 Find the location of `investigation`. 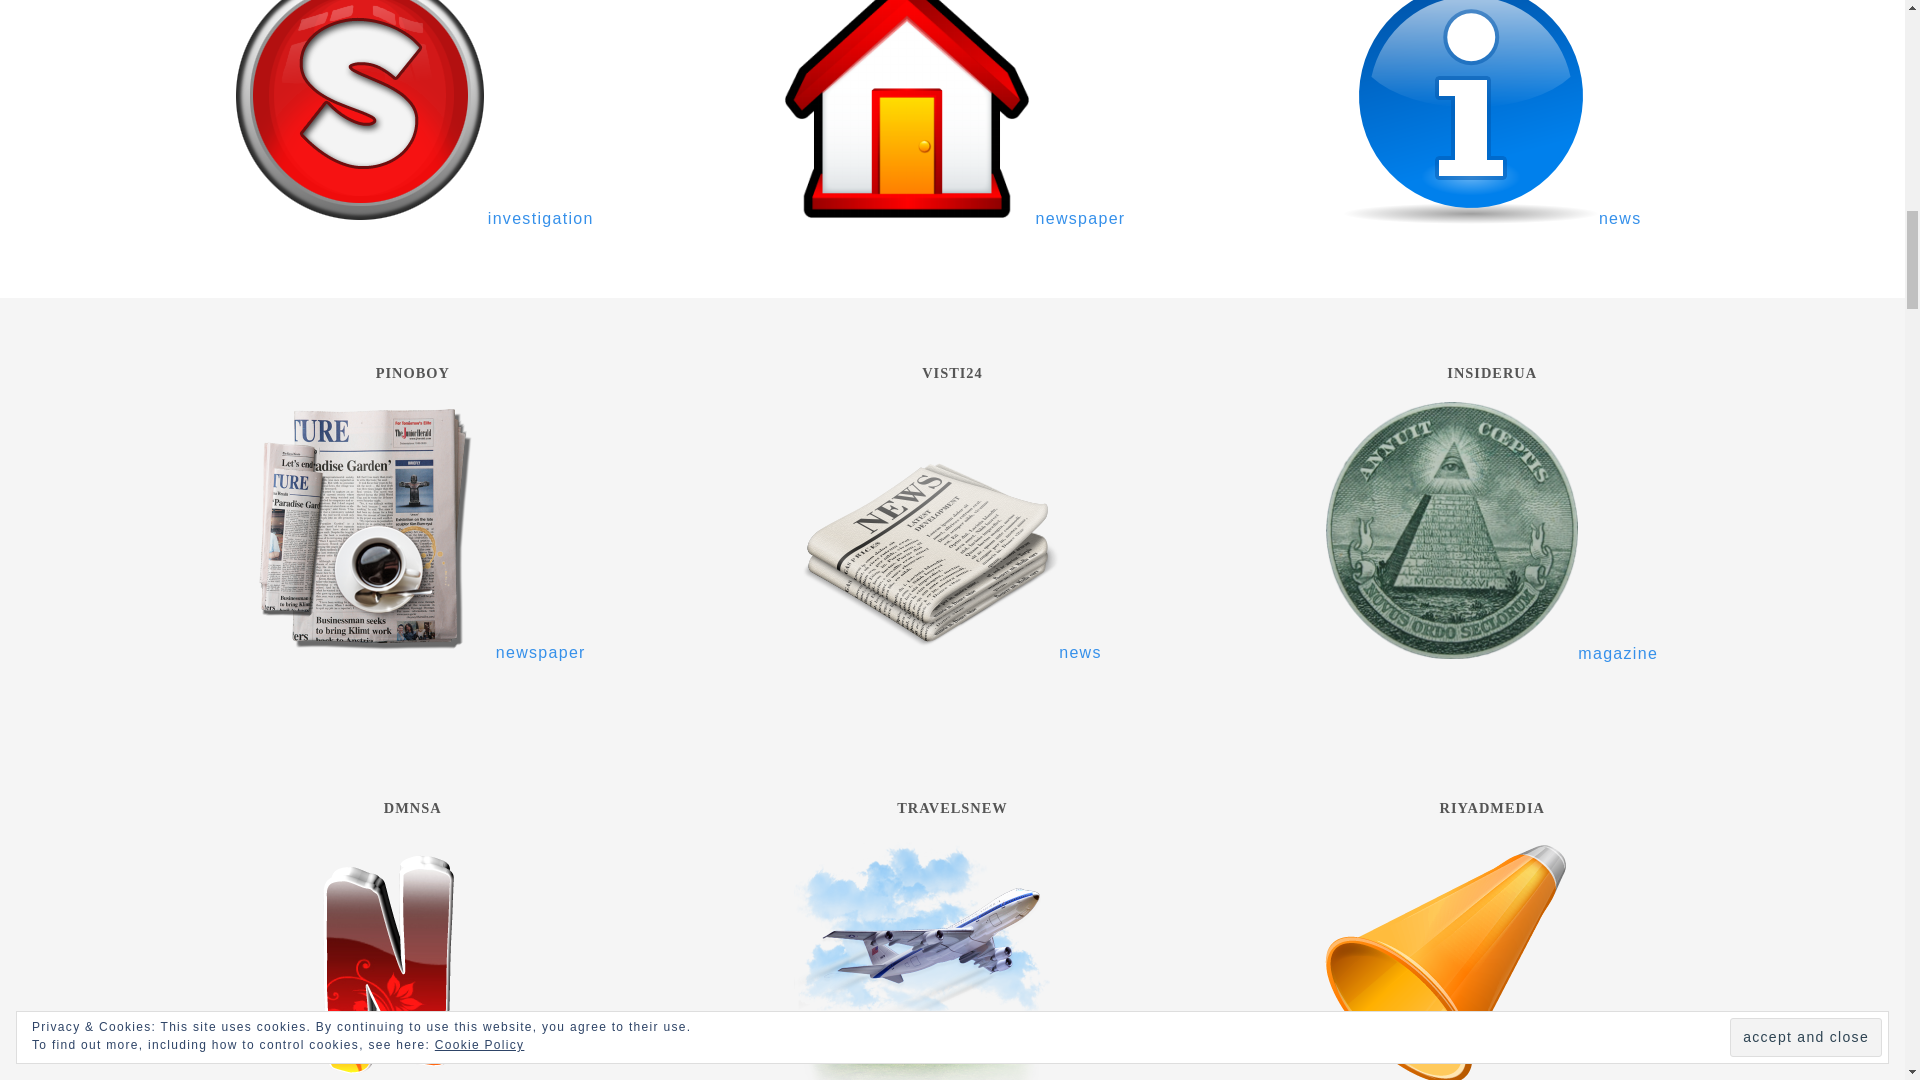

investigation is located at coordinates (412, 218).